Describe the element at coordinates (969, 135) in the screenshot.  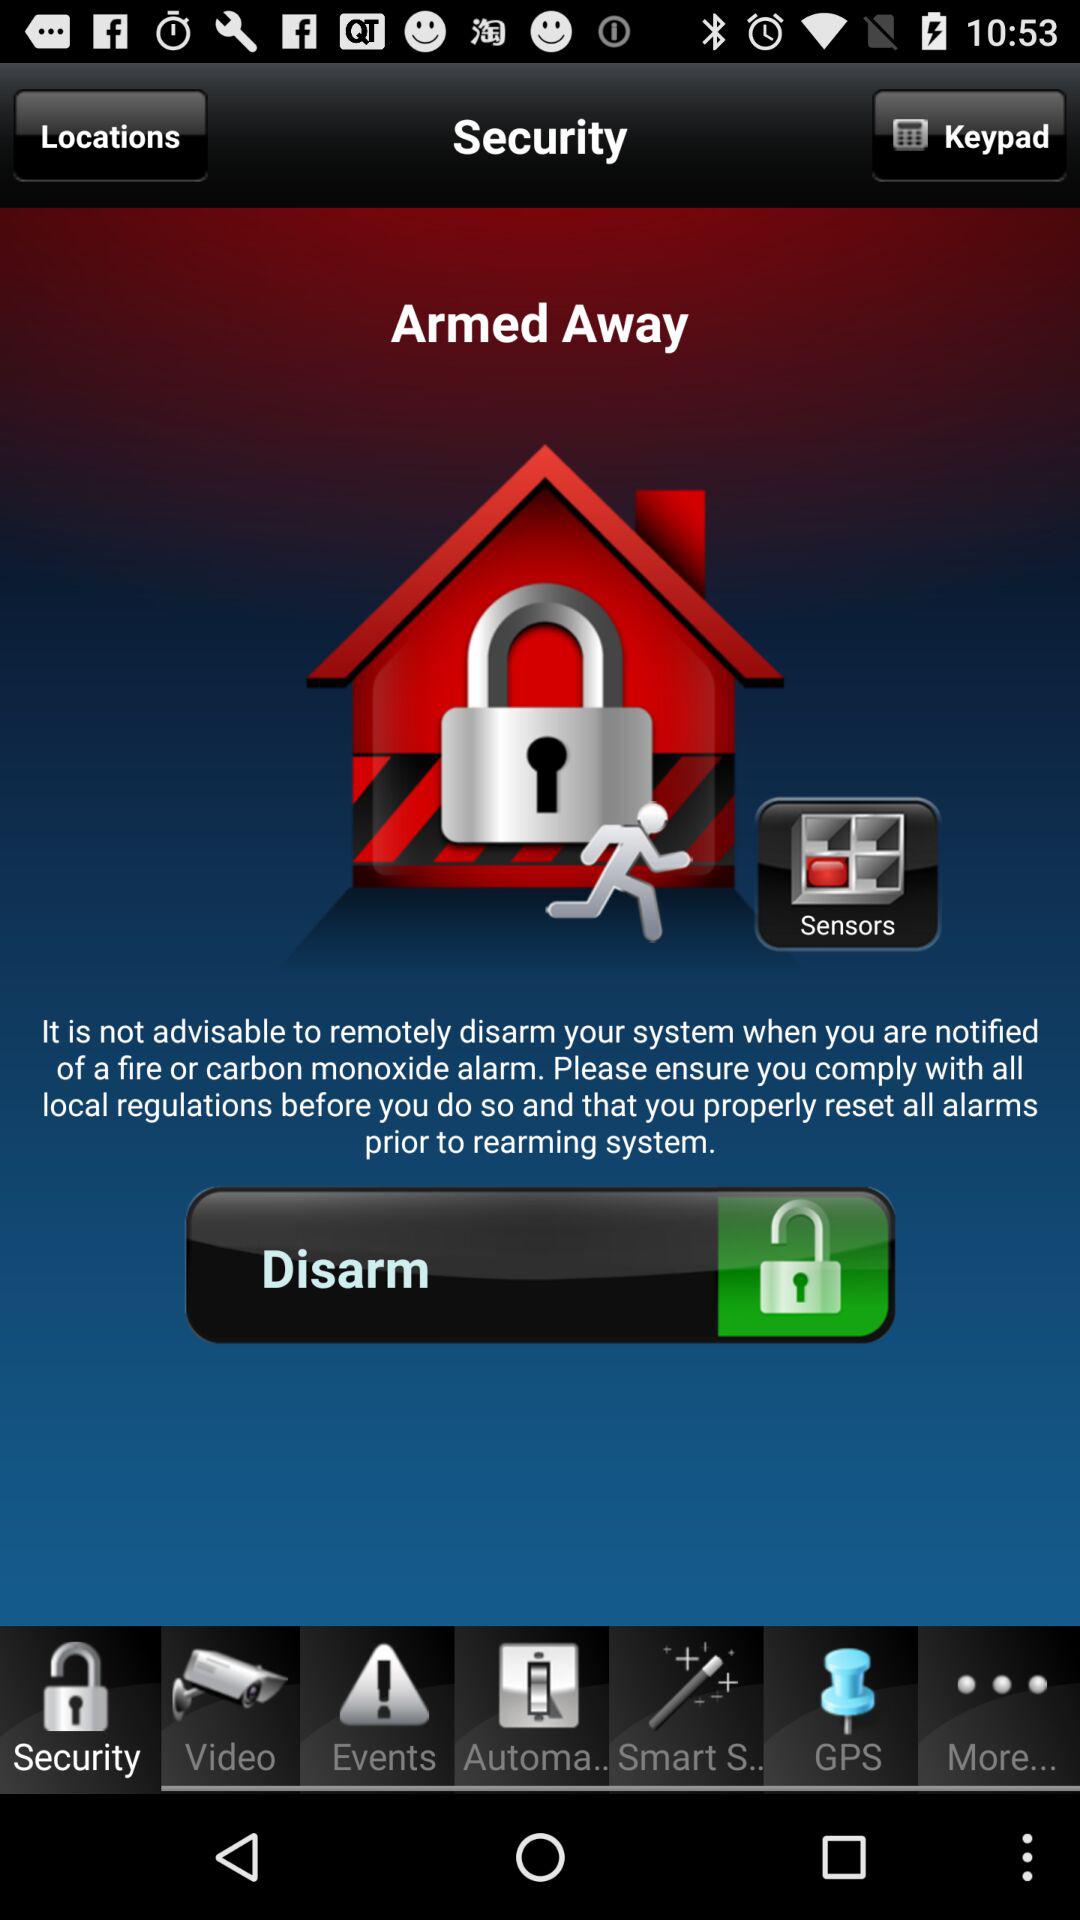
I see `turn off the keypad` at that location.